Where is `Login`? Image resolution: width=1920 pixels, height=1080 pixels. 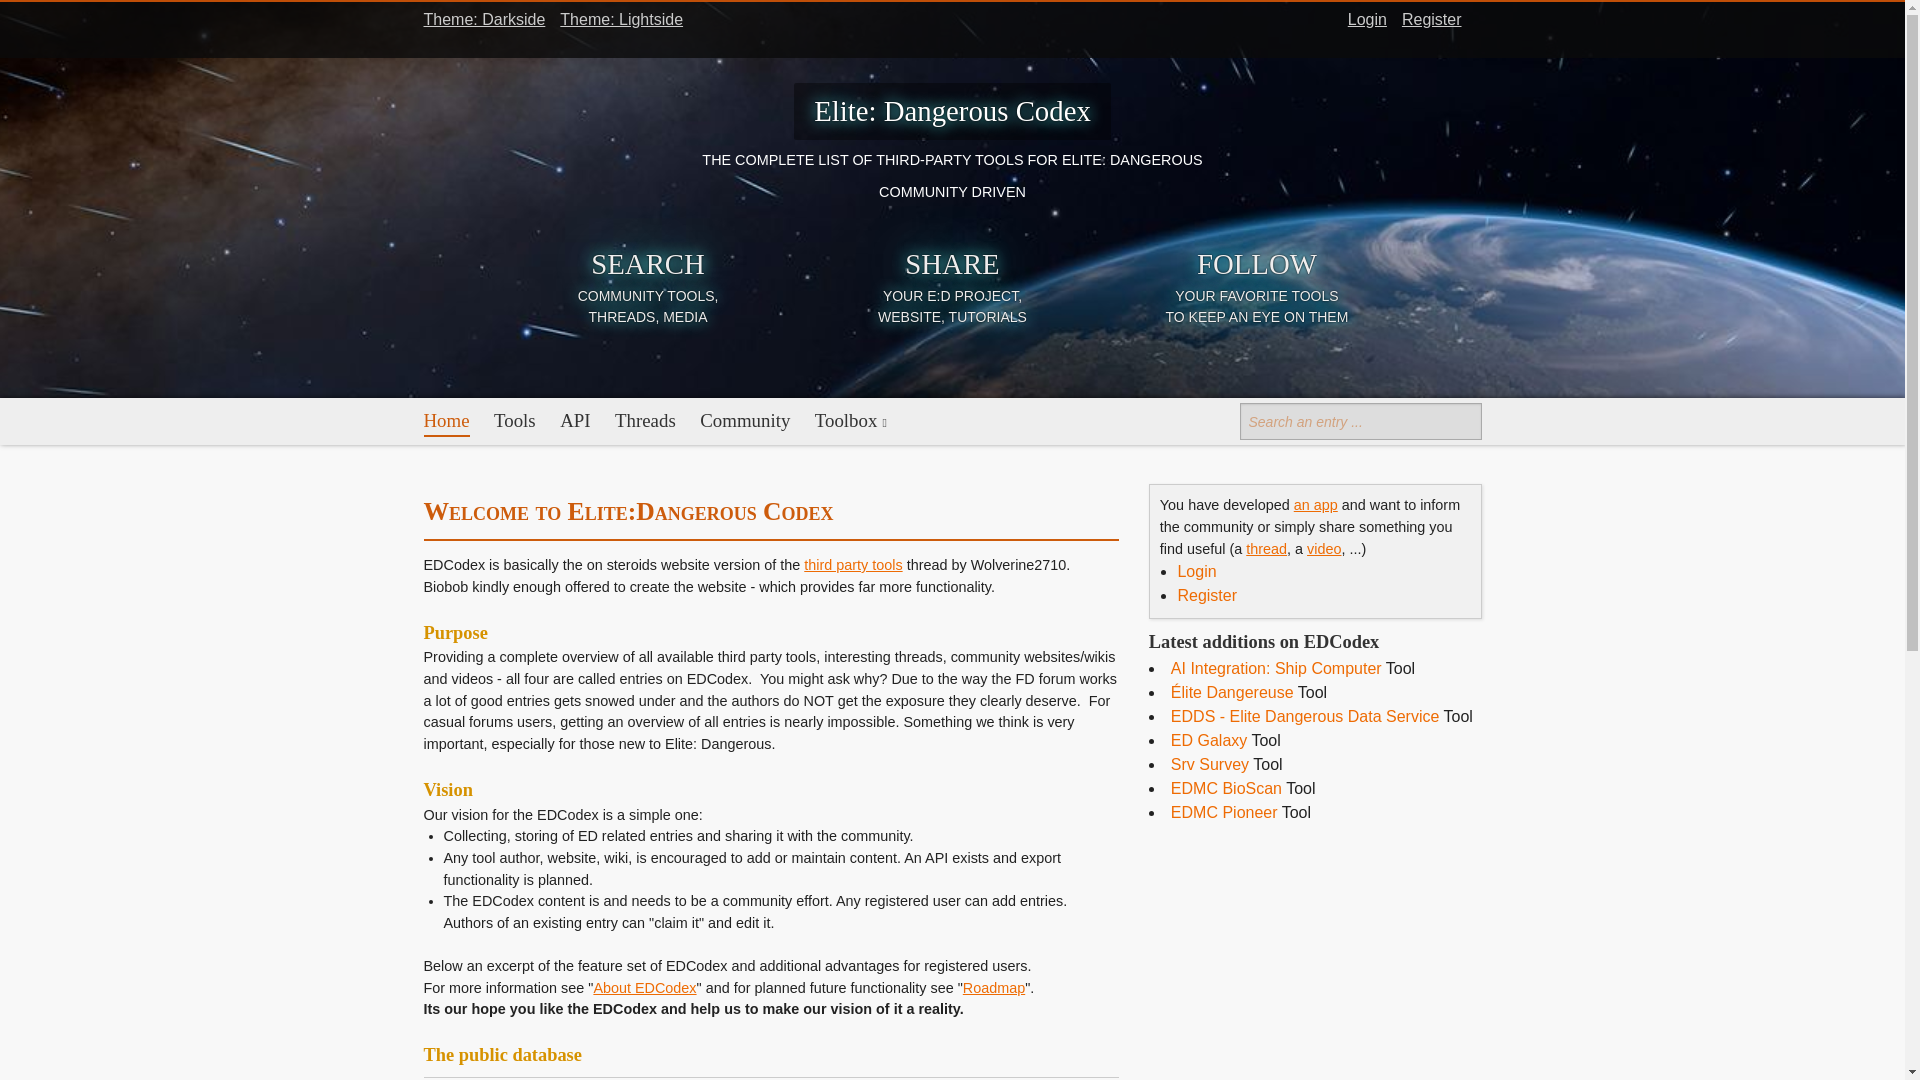 Login is located at coordinates (1366, 19).